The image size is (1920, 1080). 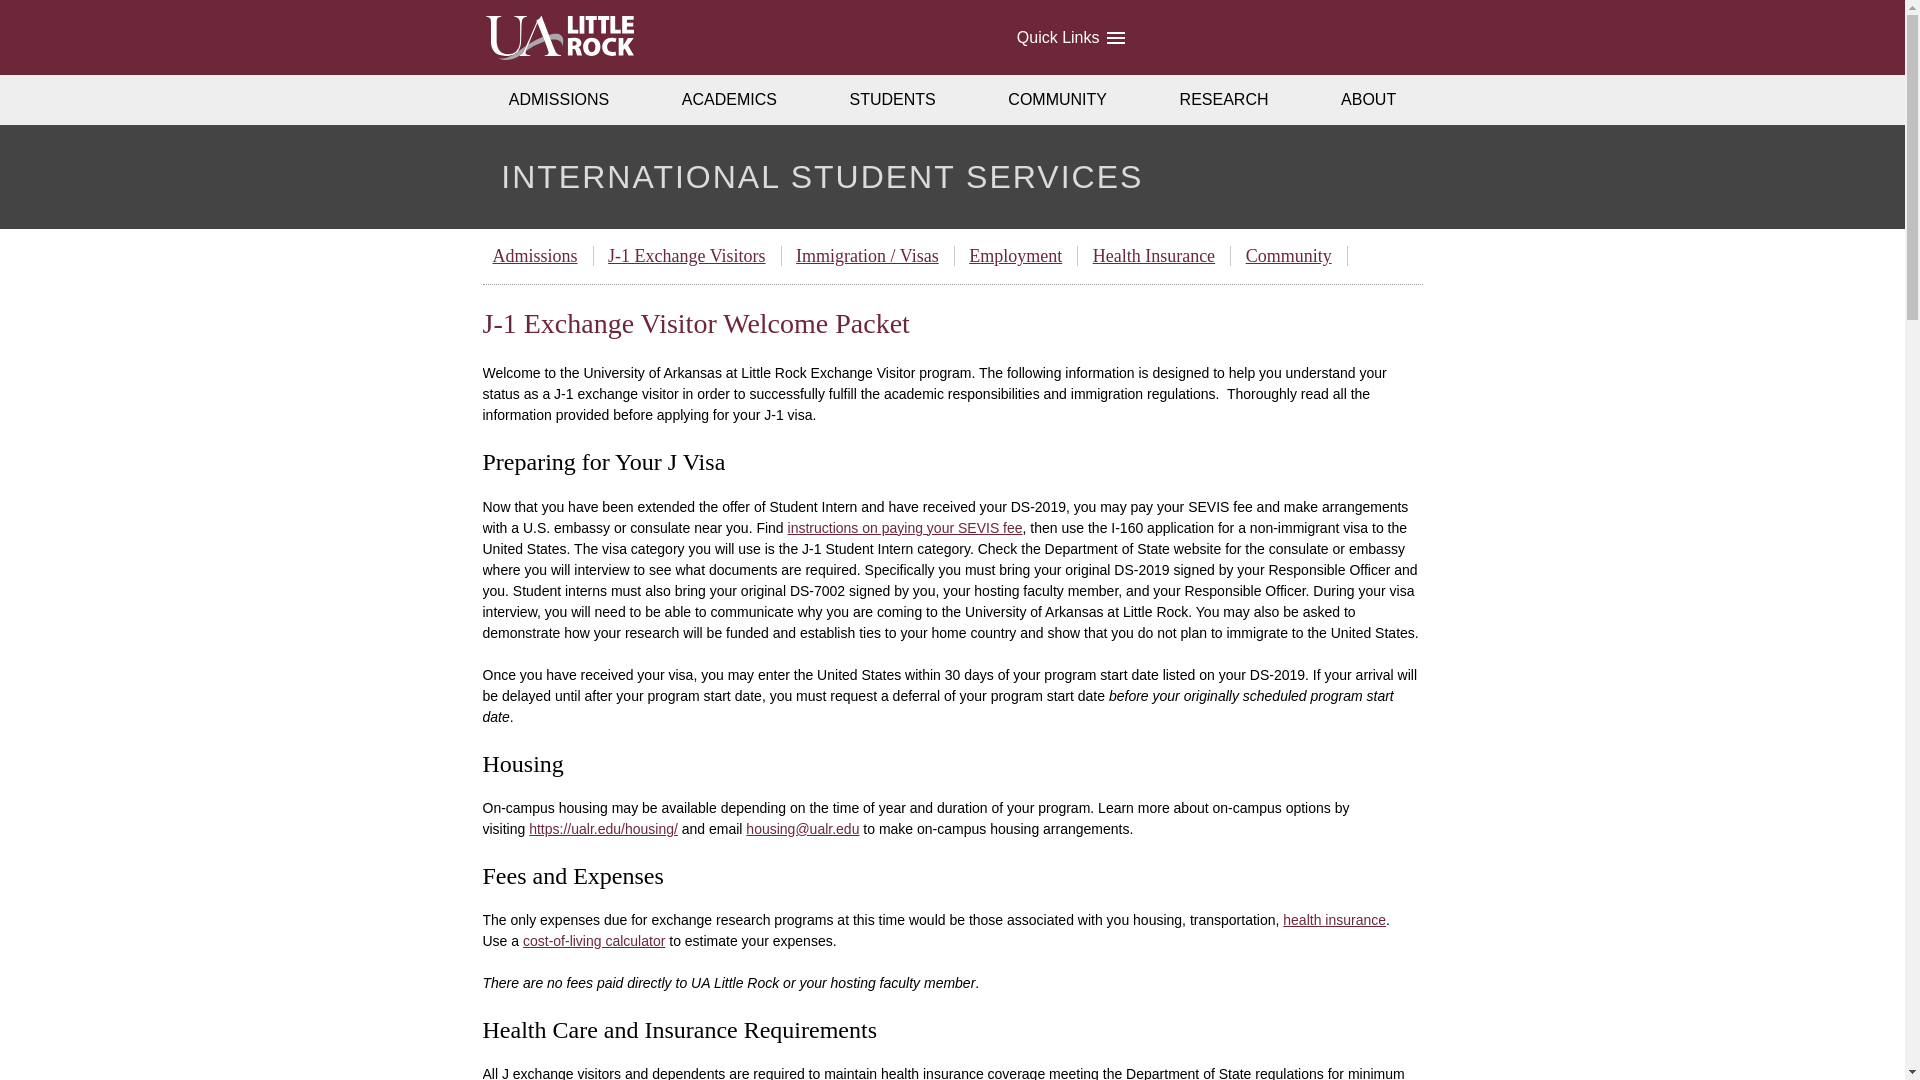 I want to click on ACADEMICS, so click(x=730, y=100).